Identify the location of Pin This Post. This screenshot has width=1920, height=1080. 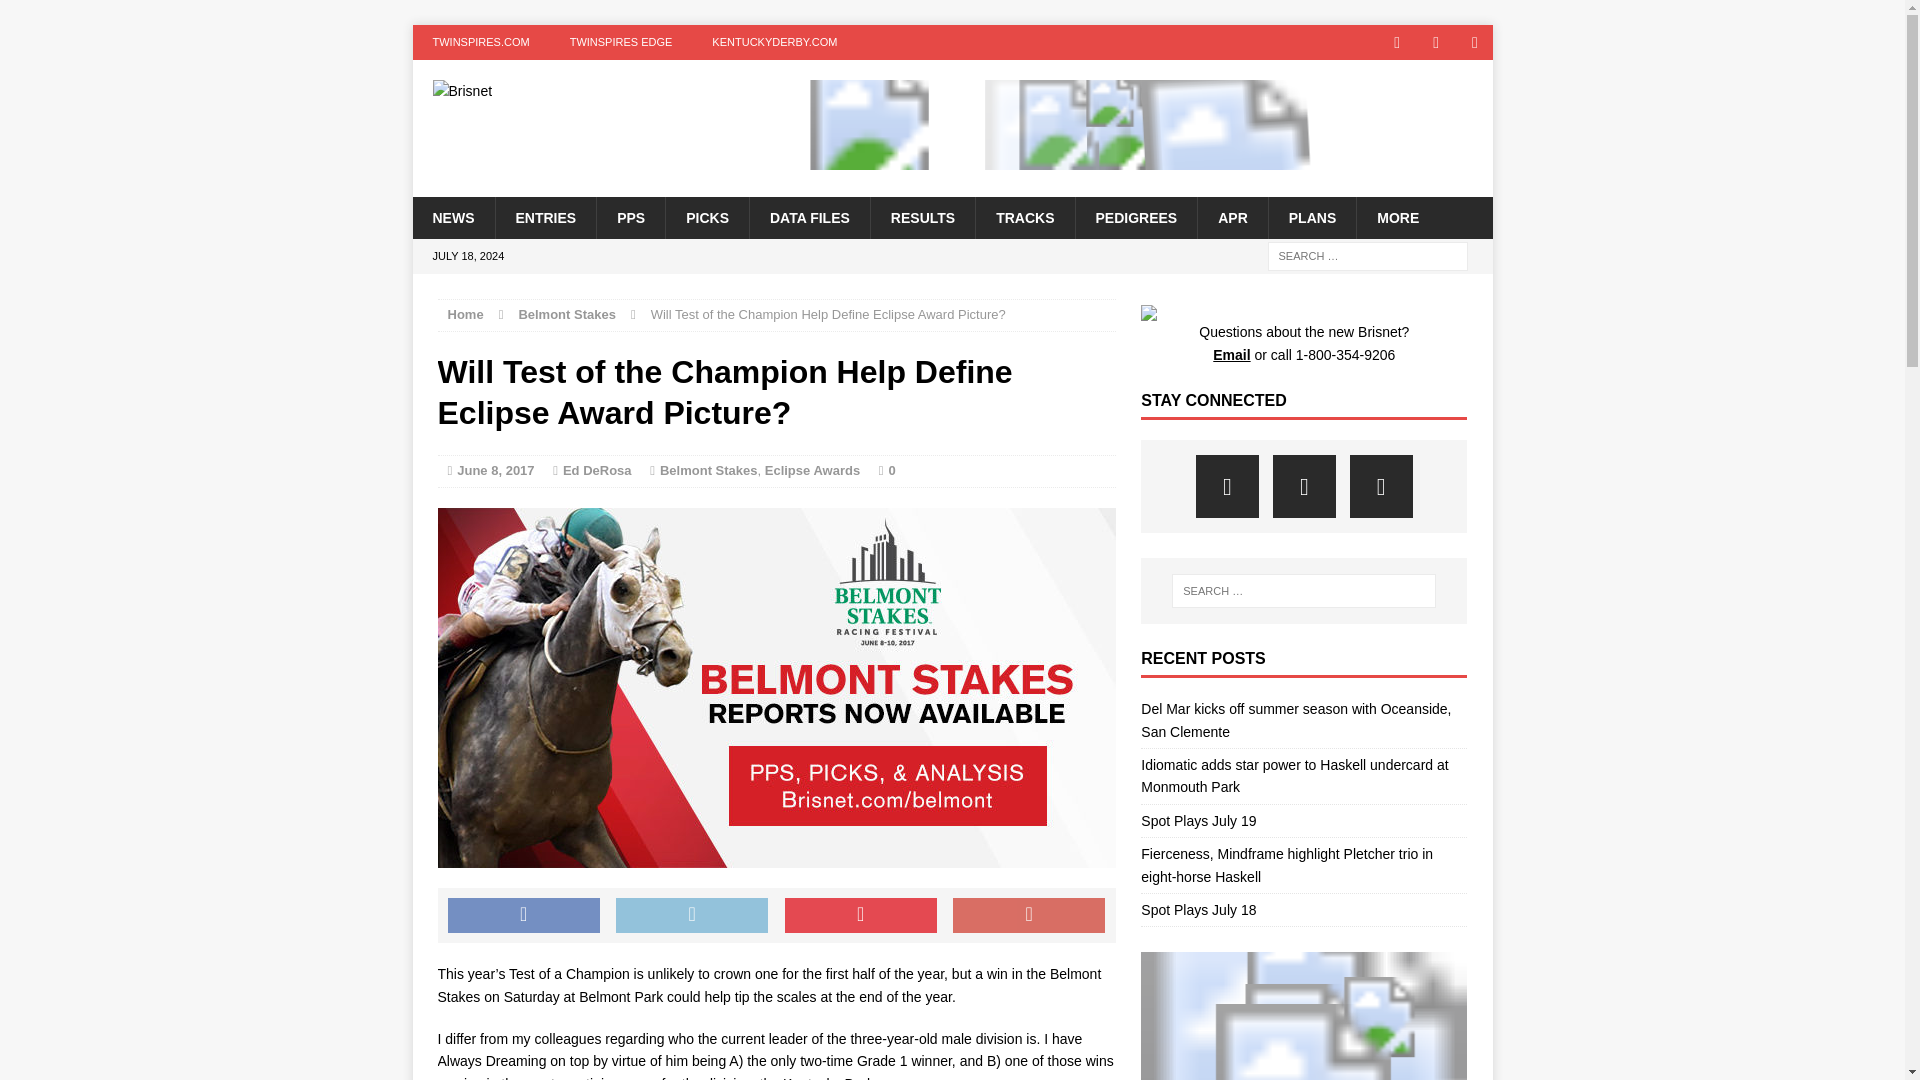
(860, 916).